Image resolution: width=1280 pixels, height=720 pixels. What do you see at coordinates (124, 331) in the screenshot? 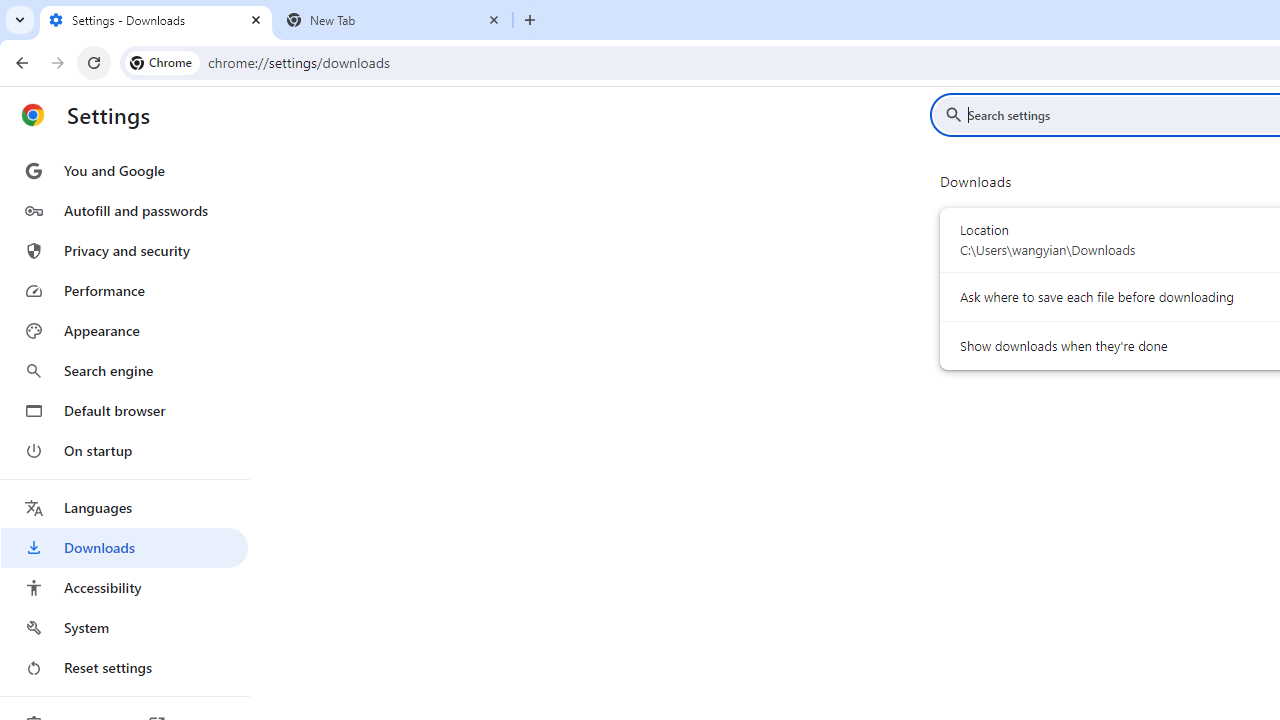
I see `Appearance` at bounding box center [124, 331].